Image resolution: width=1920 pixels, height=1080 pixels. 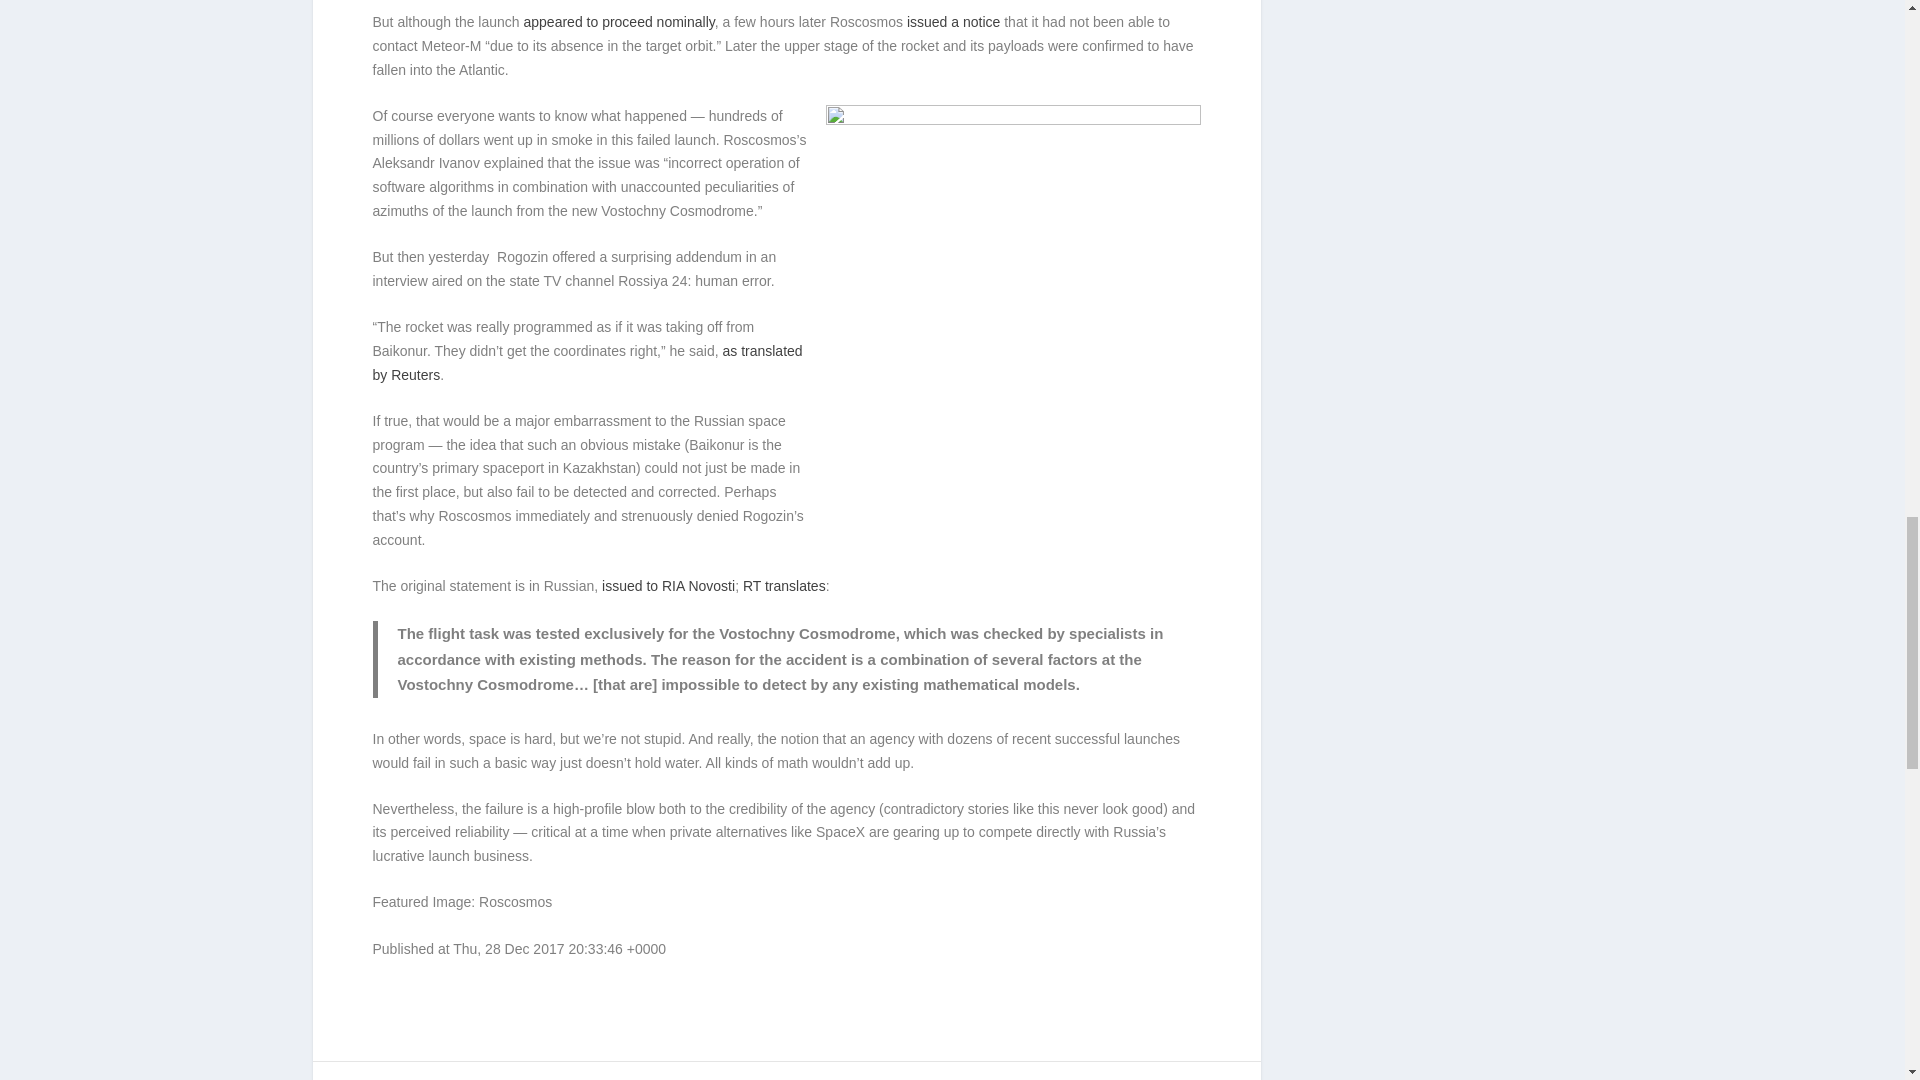 I want to click on RT translates, so click(x=784, y=586).